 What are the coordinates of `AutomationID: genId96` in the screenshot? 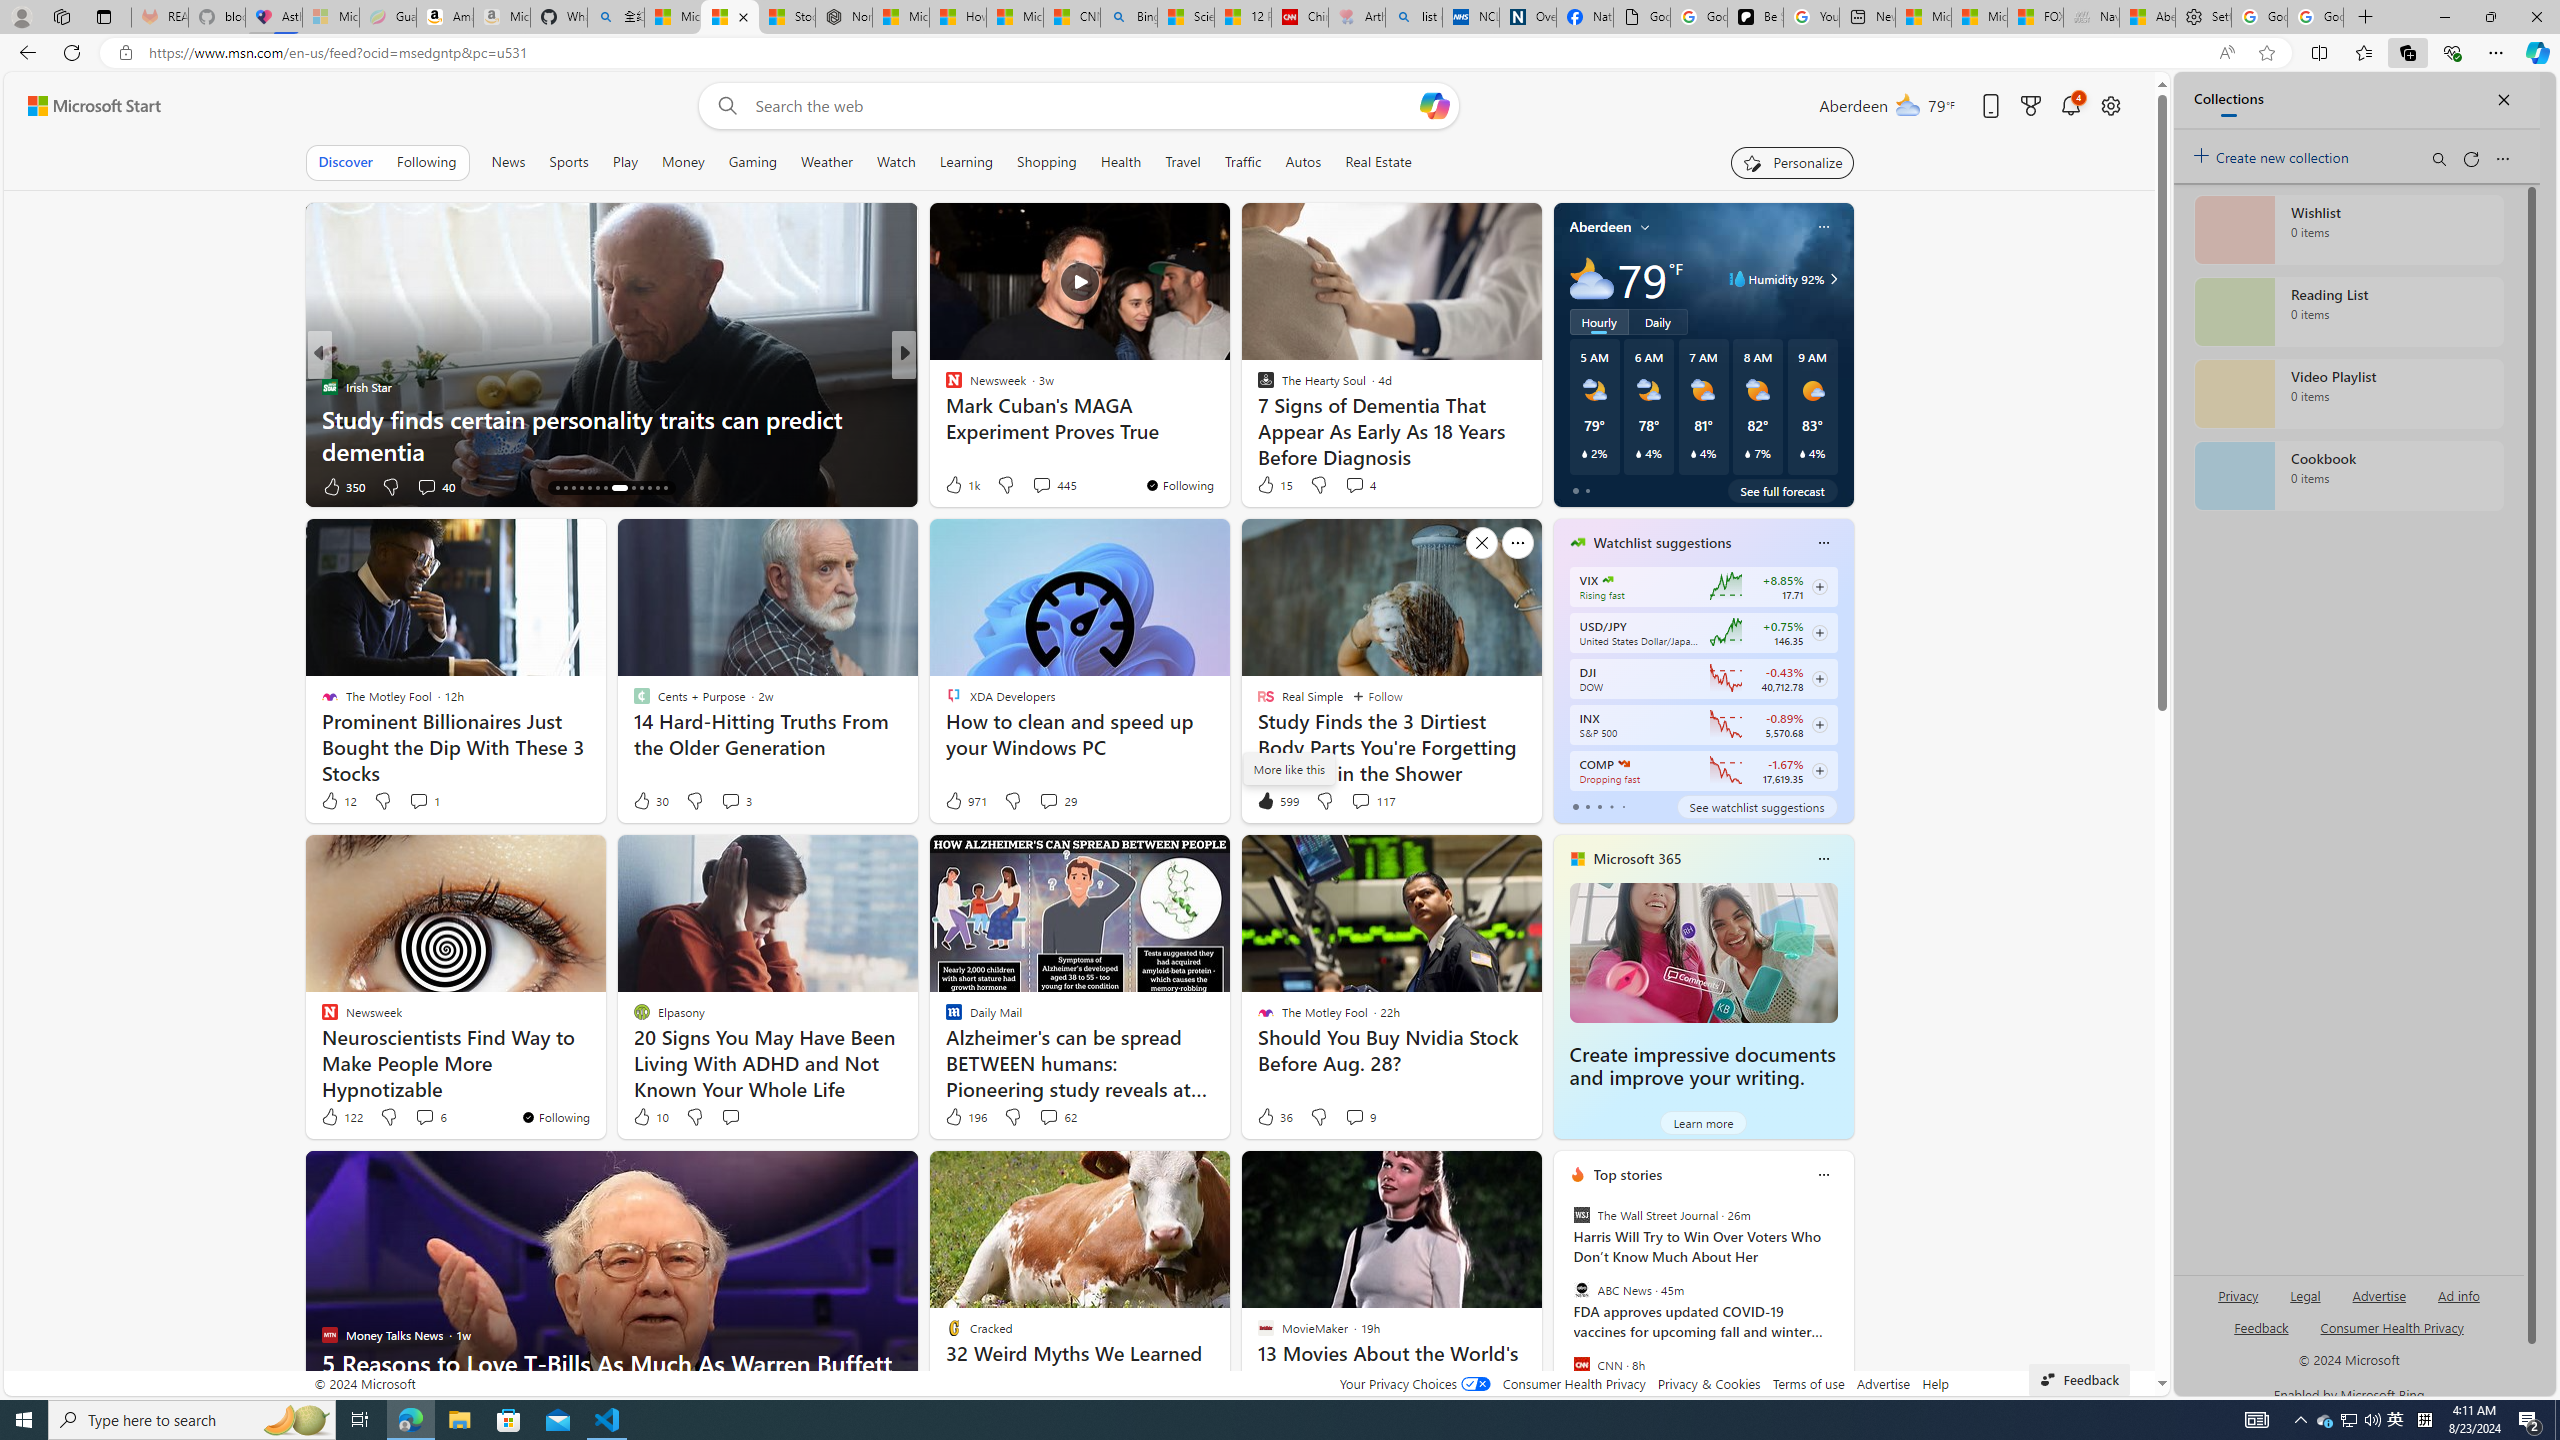 It's located at (2260, 1336).